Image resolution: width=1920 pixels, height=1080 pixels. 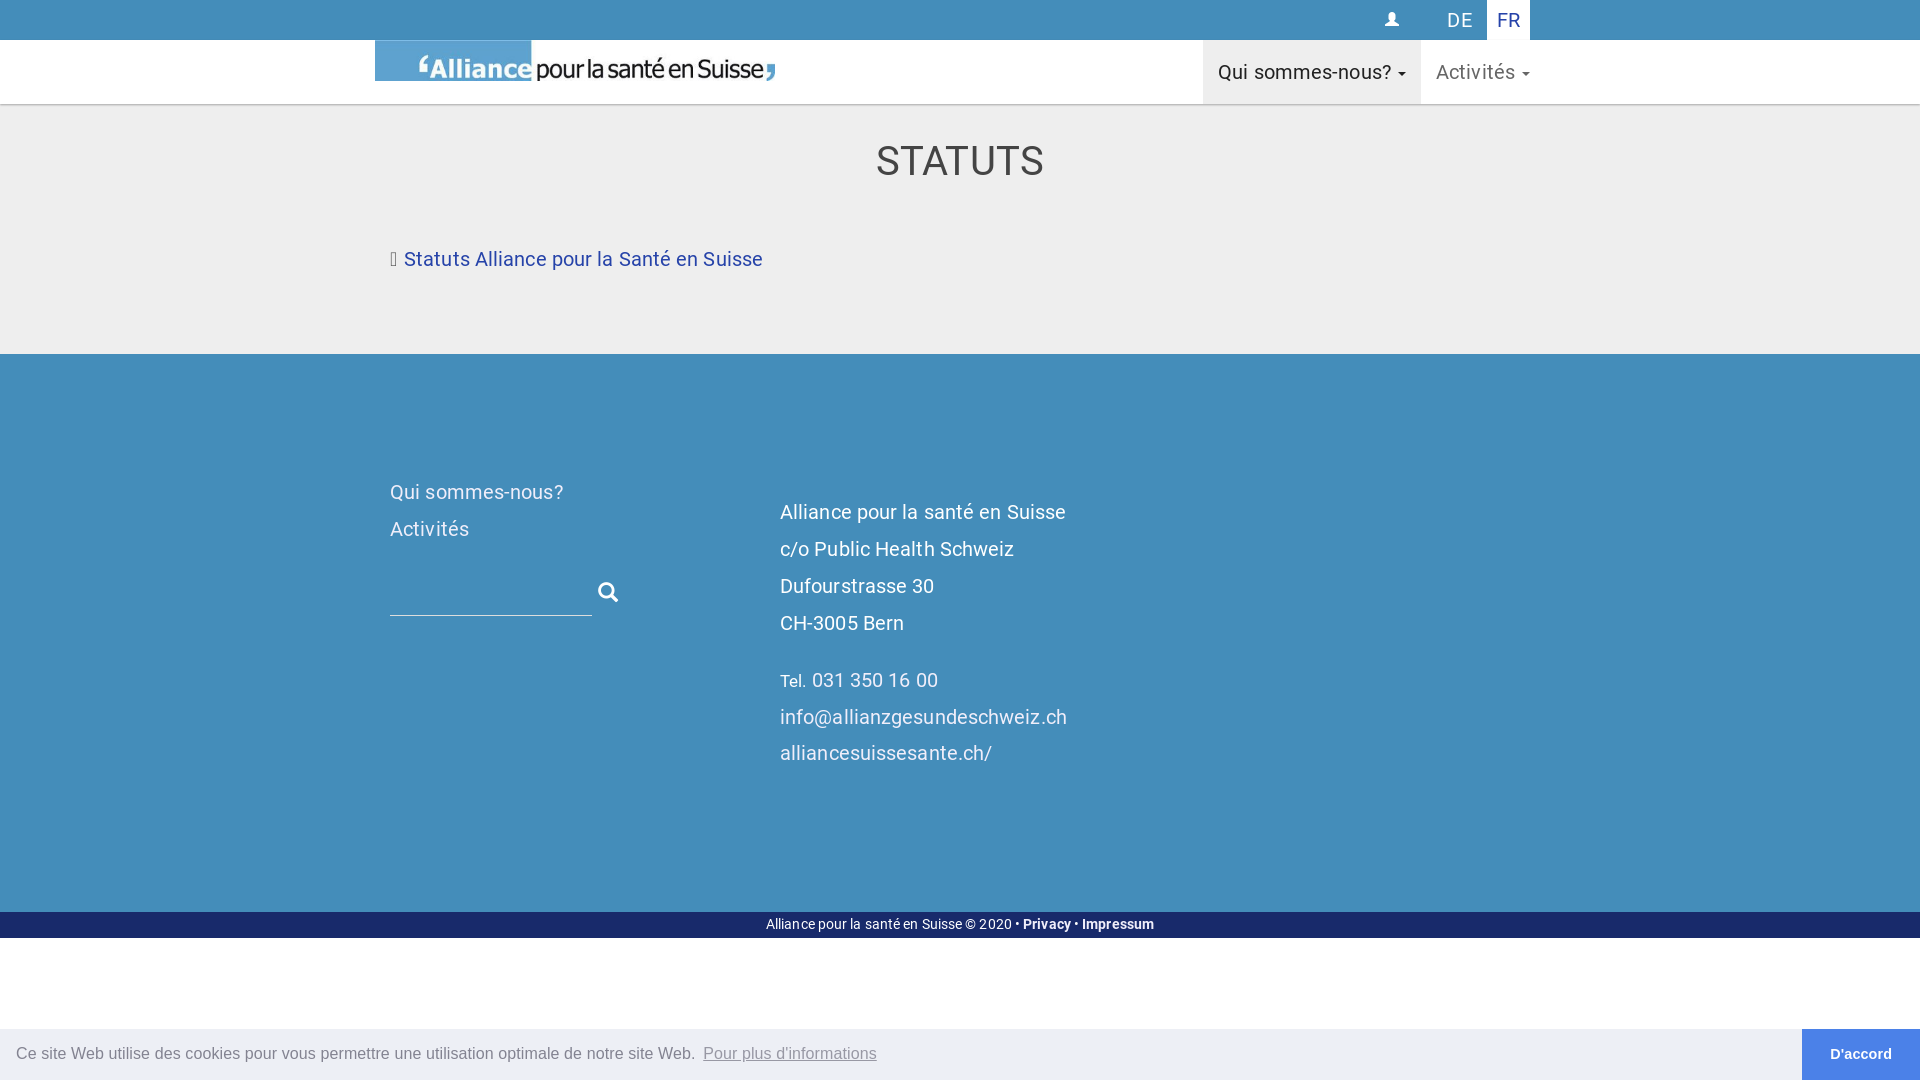 I want to click on CONTACT, so click(x=1394, y=20).